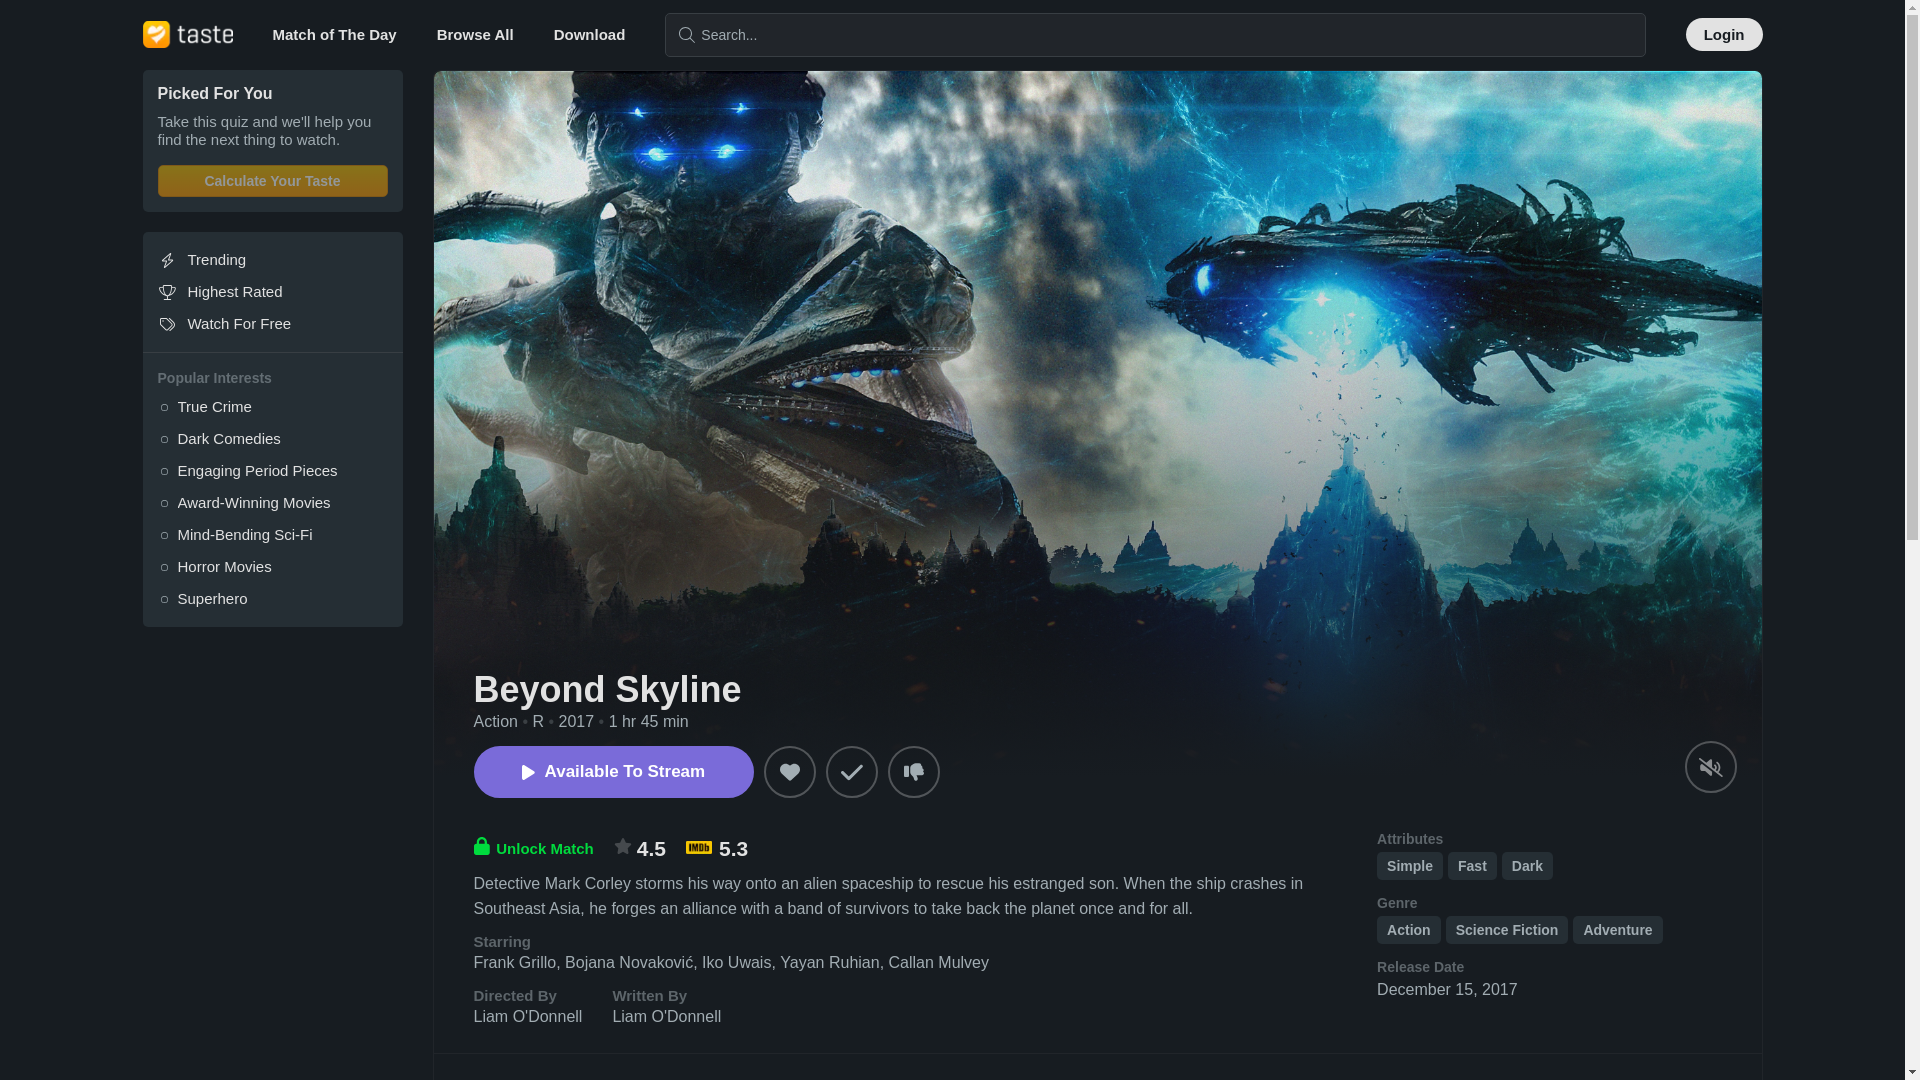 Image resolution: width=1920 pixels, height=1080 pixels. I want to click on Award-Winning Movies, so click(272, 503).